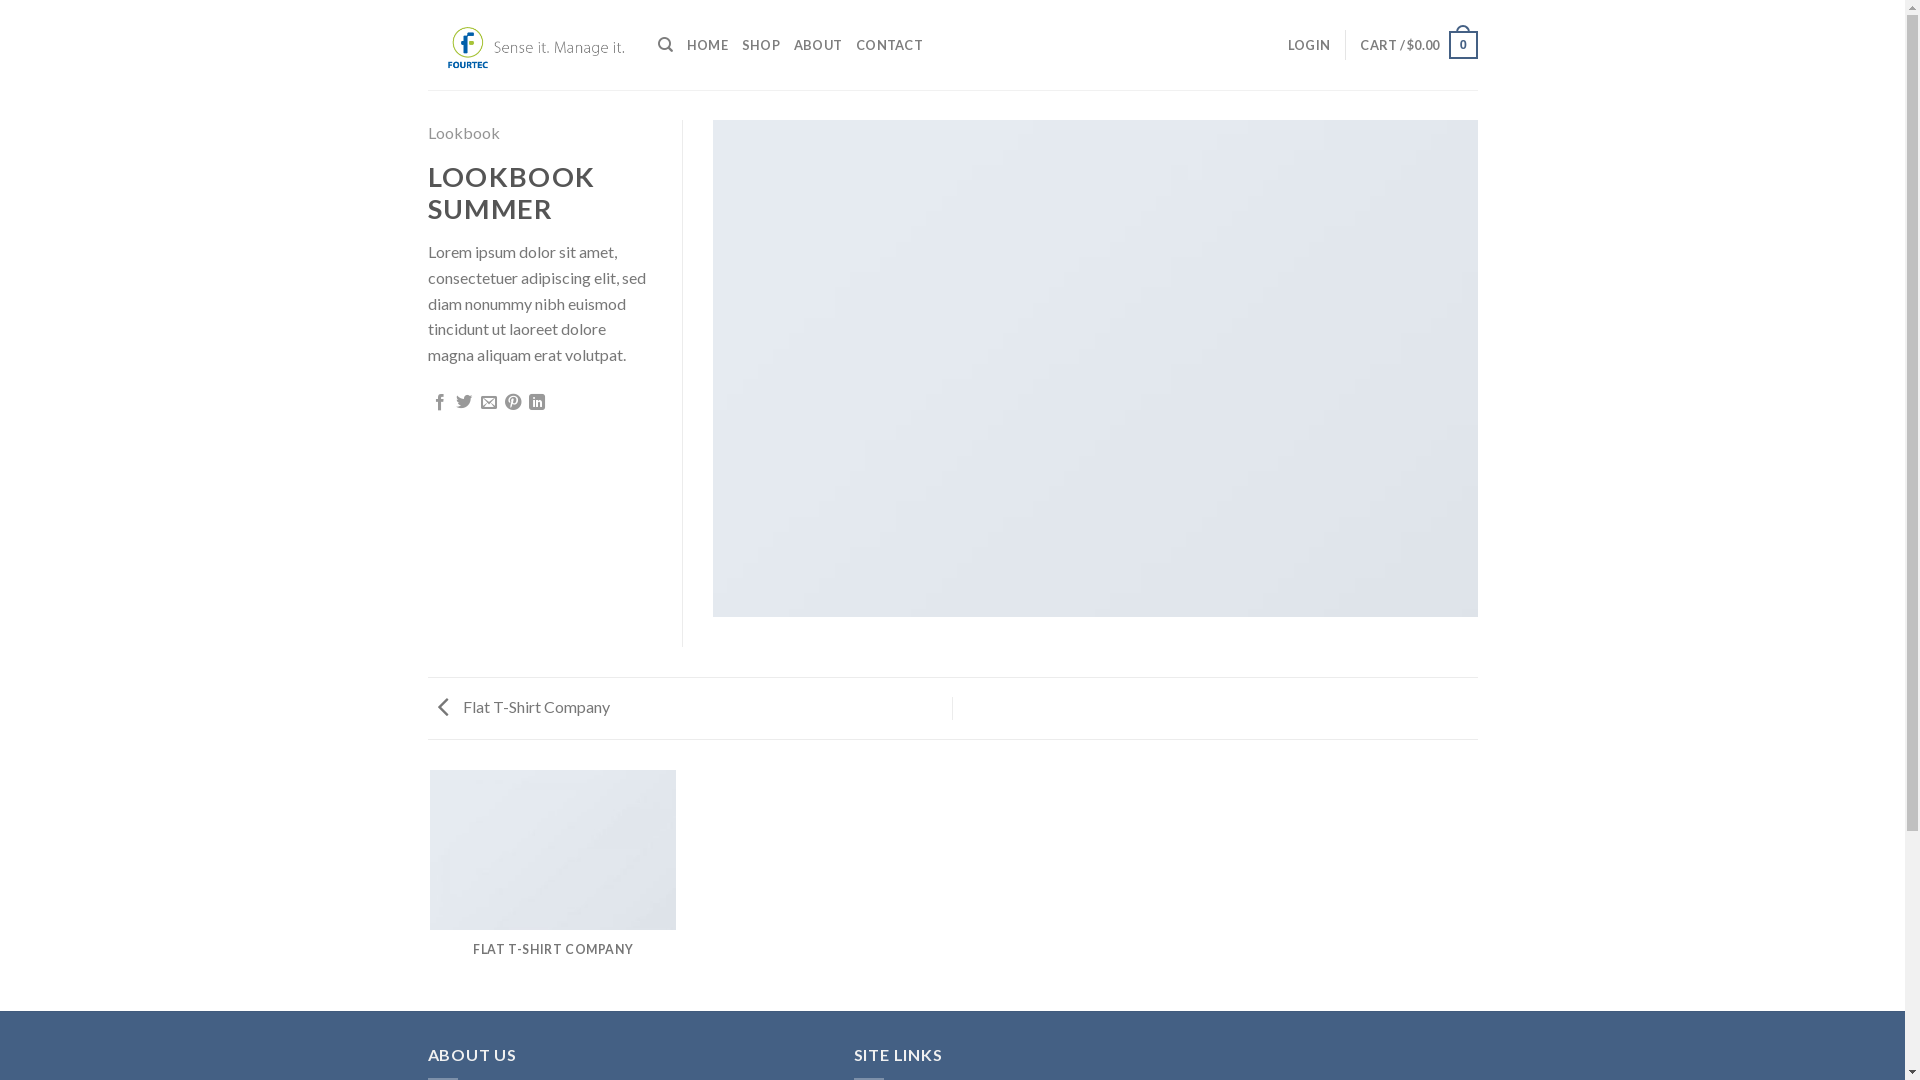 The width and height of the screenshot is (1920, 1080). I want to click on FLAT T-SHIRT COMPANY, so click(554, 880).